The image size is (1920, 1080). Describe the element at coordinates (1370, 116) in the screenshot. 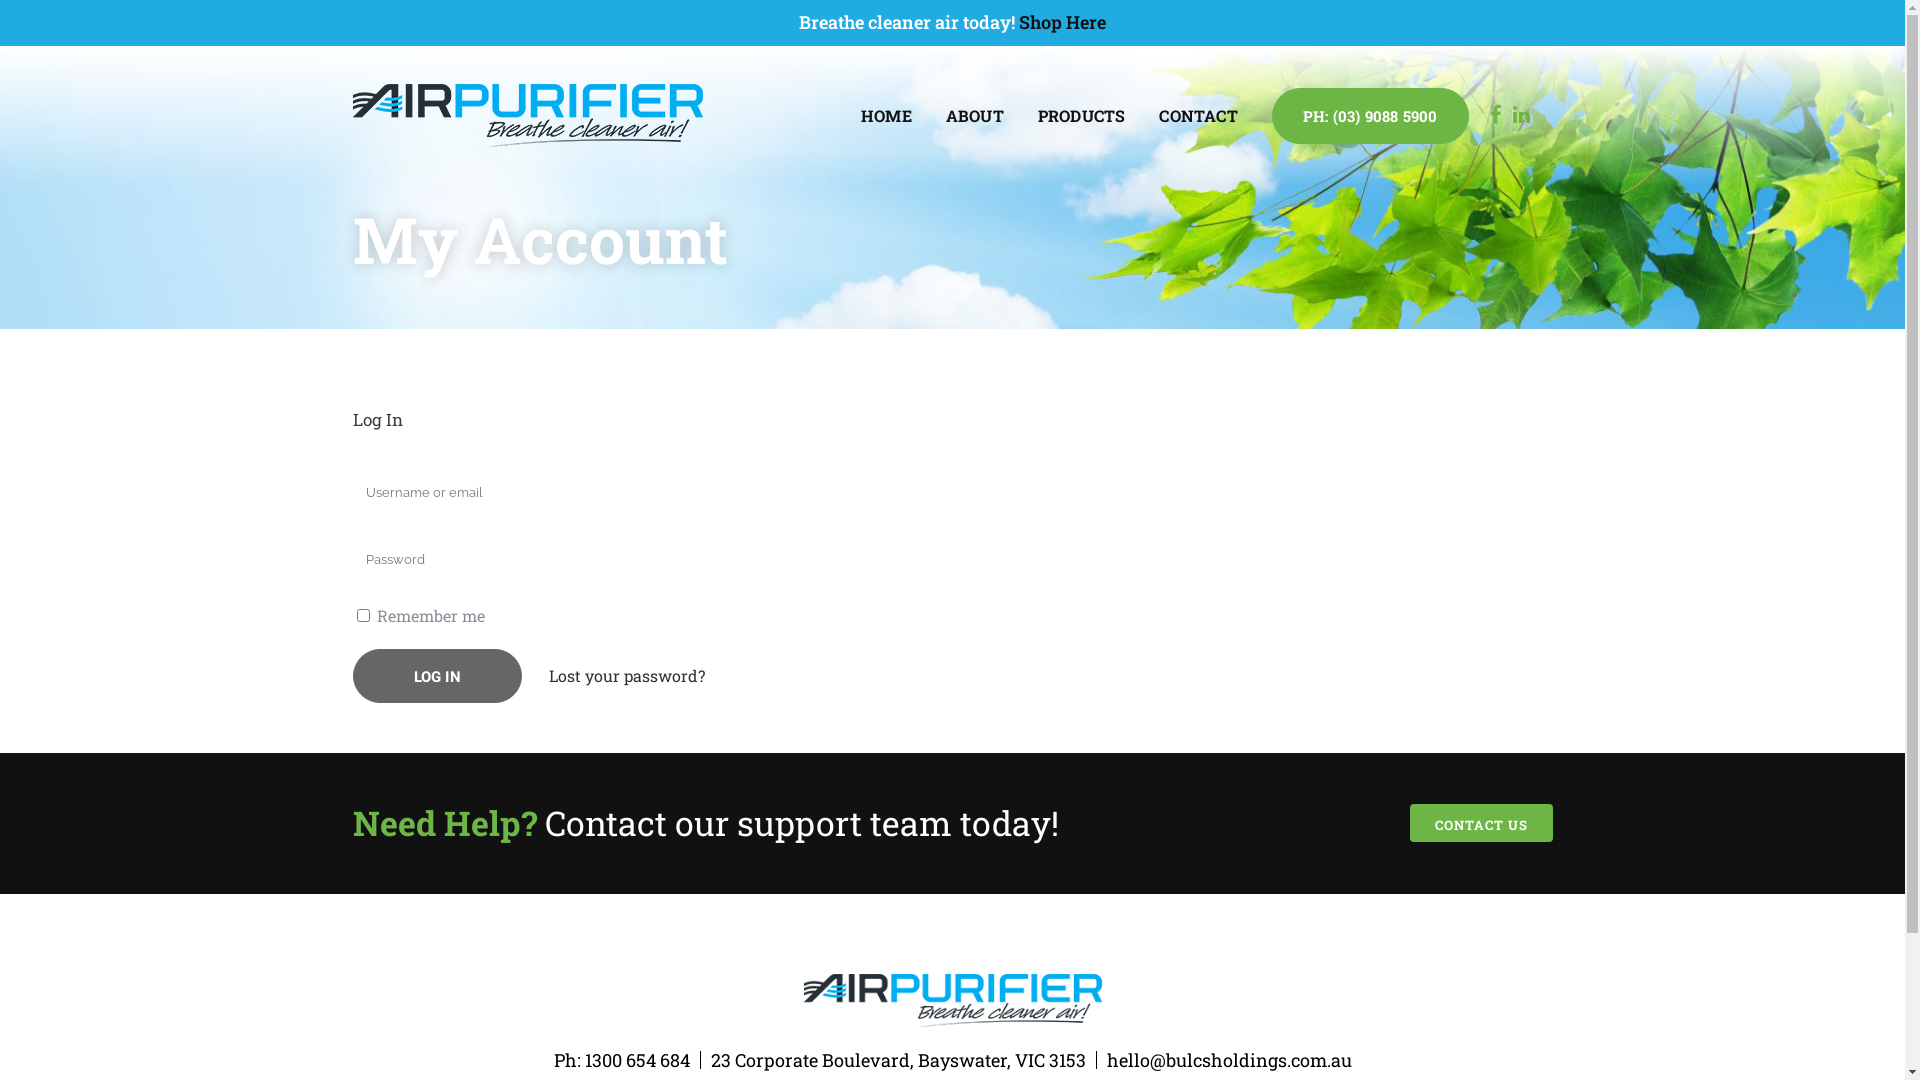

I see `PH: (03) 9088 5900` at that location.